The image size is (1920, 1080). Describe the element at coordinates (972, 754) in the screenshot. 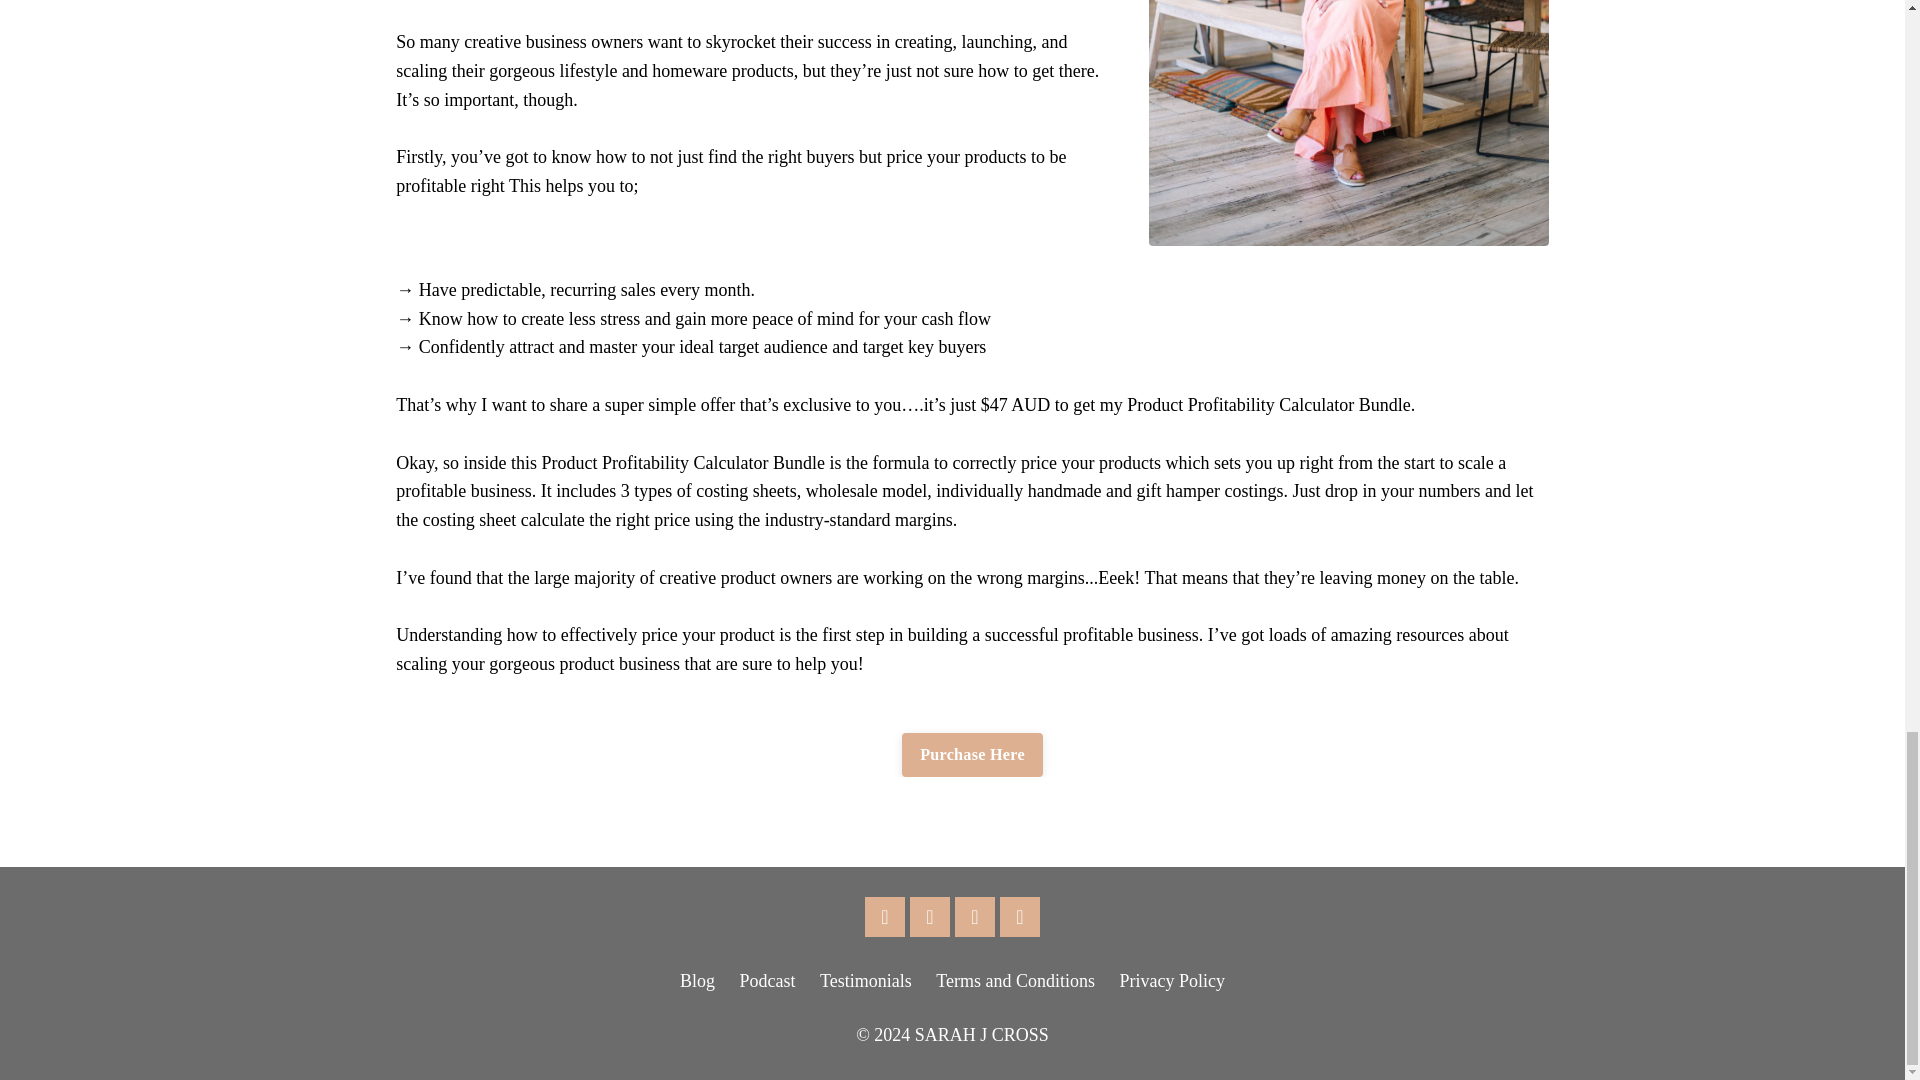

I see `Purchase Here` at that location.